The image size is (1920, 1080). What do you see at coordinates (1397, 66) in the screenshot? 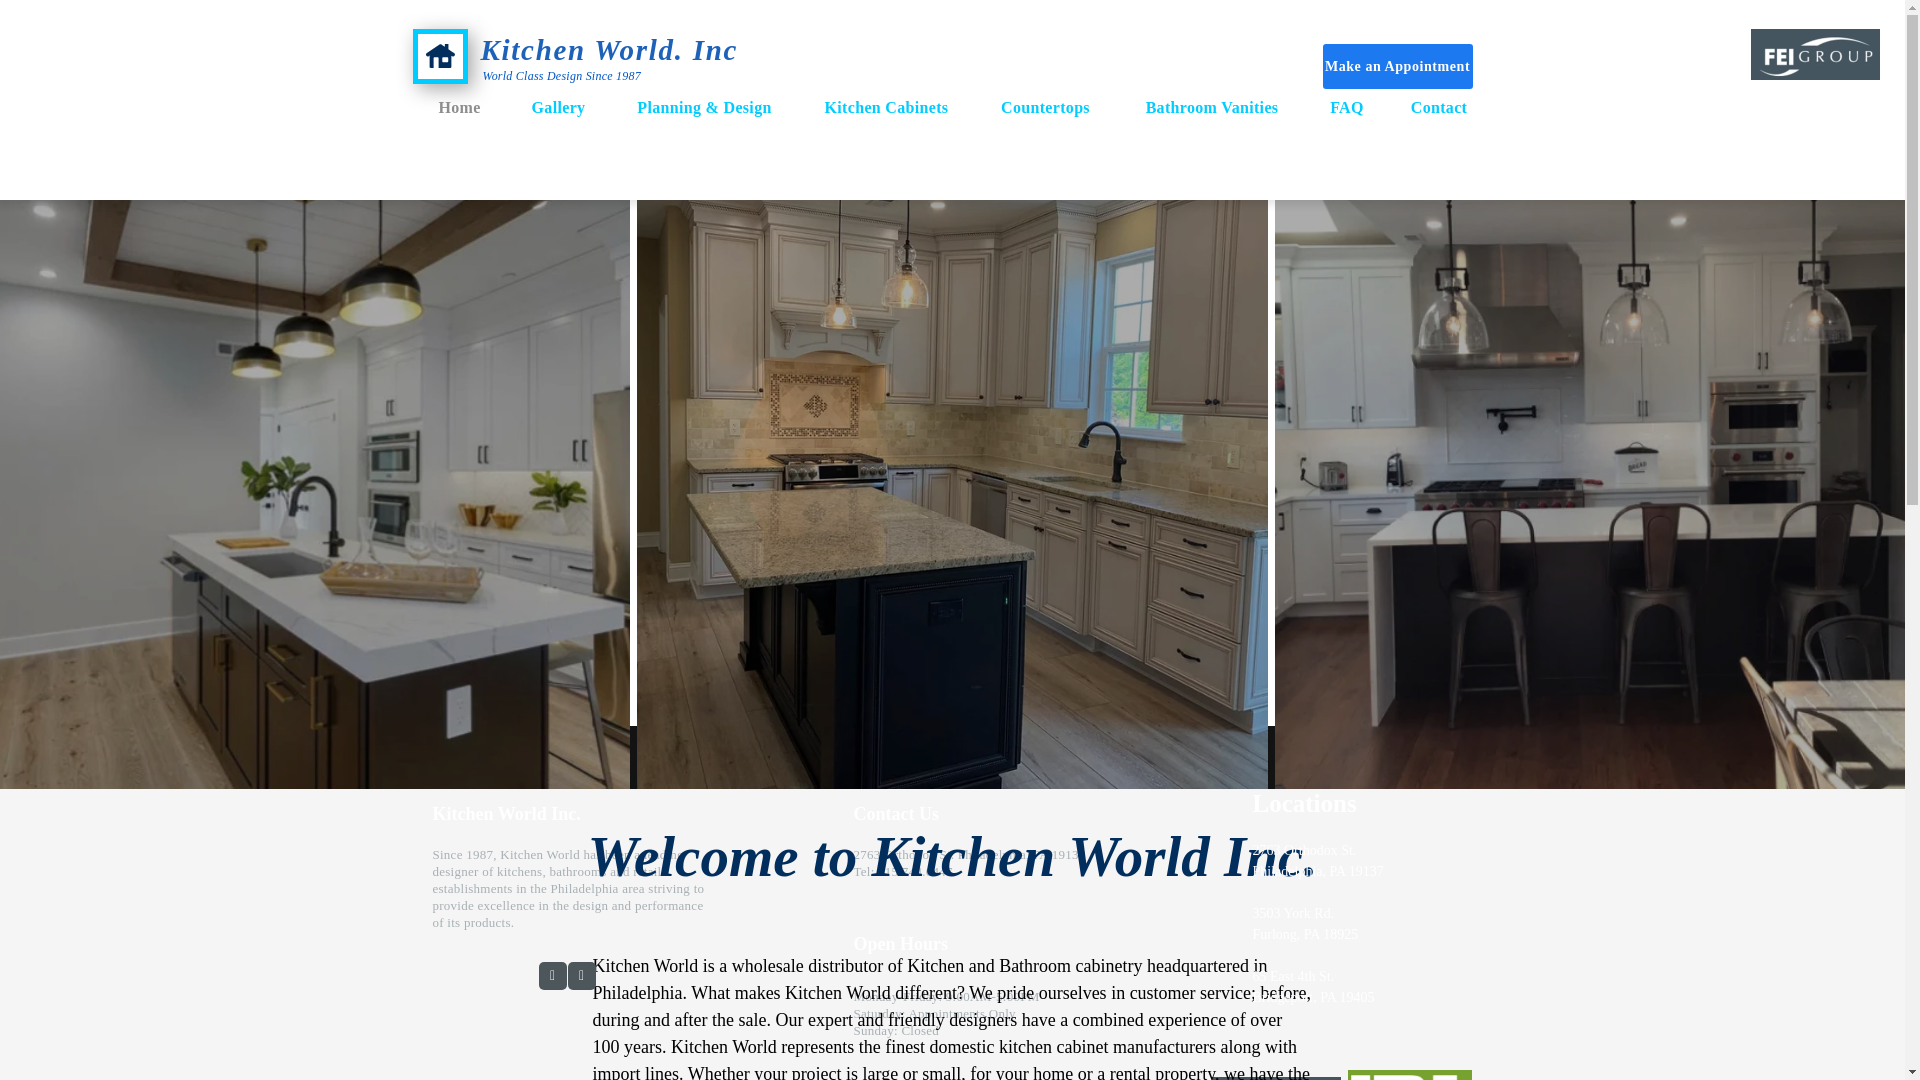
I see `Make an Appointment` at bounding box center [1397, 66].